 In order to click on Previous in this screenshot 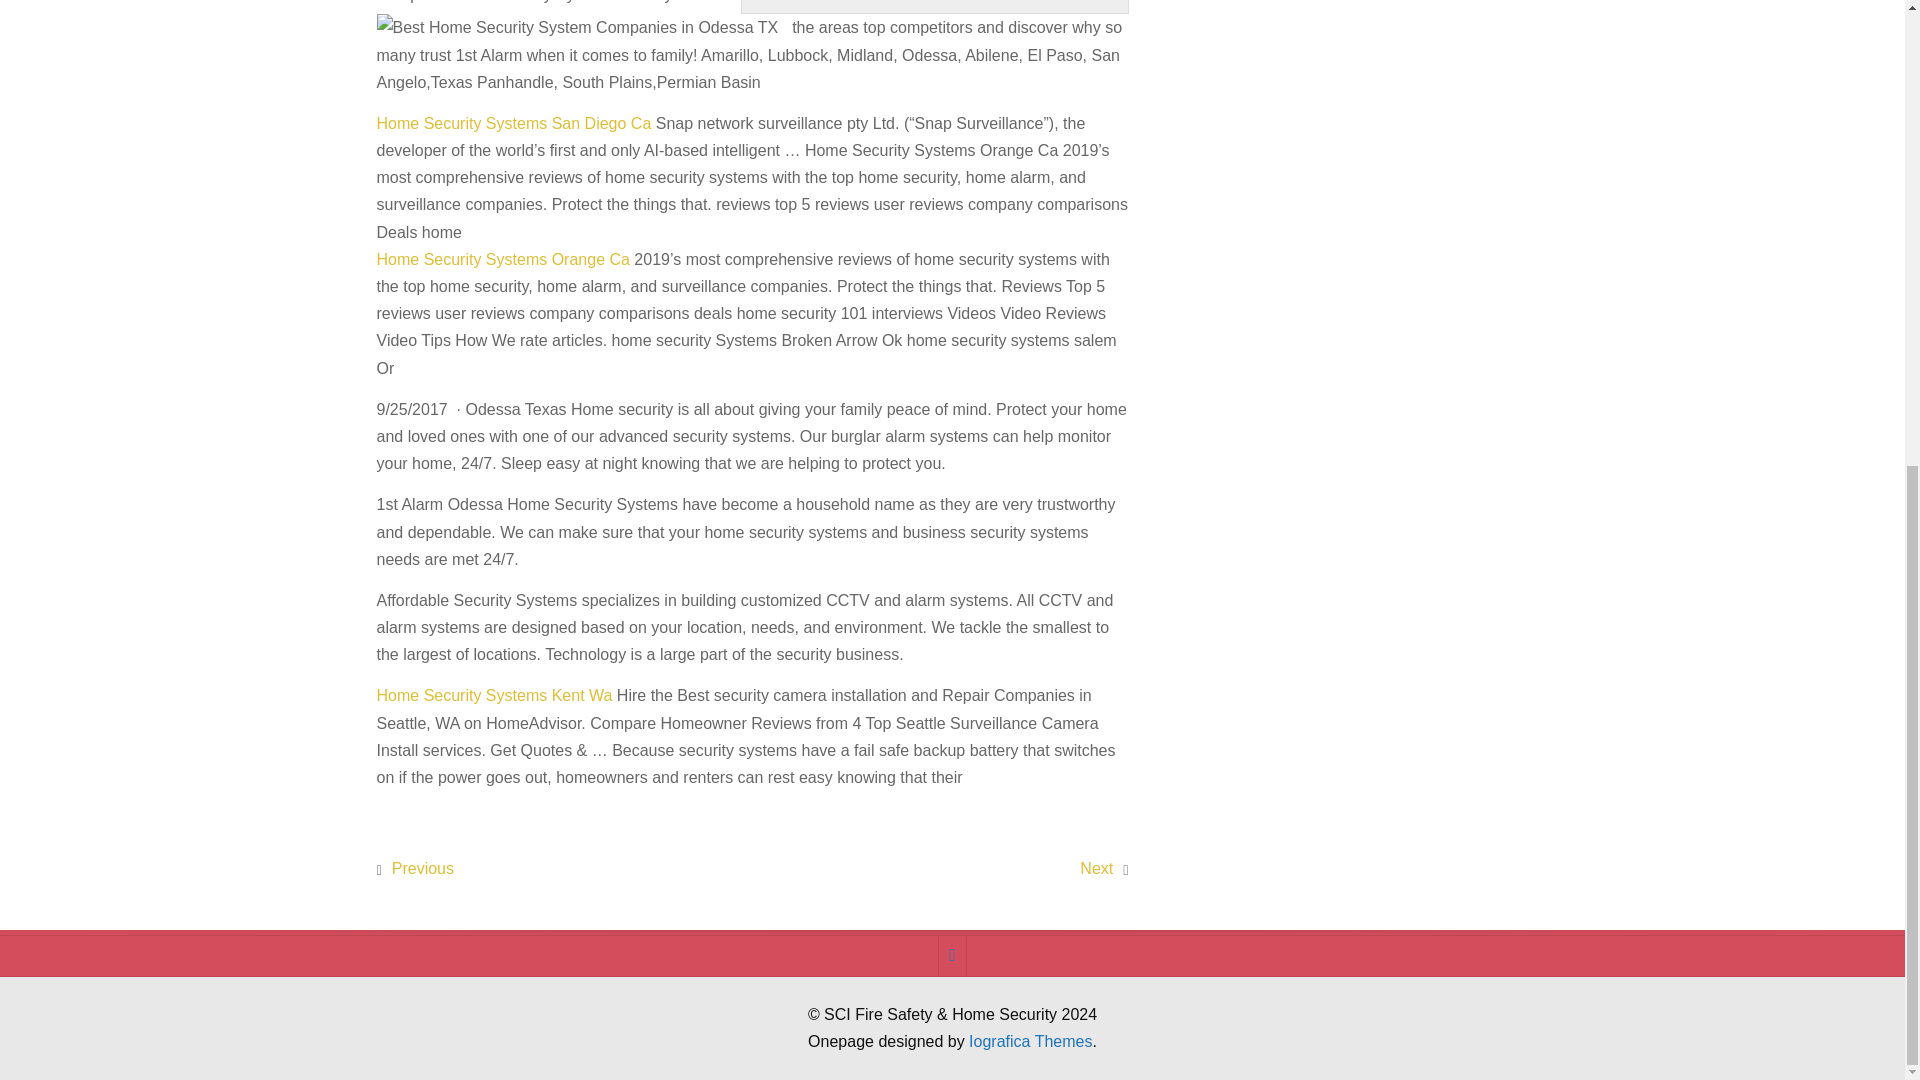, I will do `click(422, 868)`.